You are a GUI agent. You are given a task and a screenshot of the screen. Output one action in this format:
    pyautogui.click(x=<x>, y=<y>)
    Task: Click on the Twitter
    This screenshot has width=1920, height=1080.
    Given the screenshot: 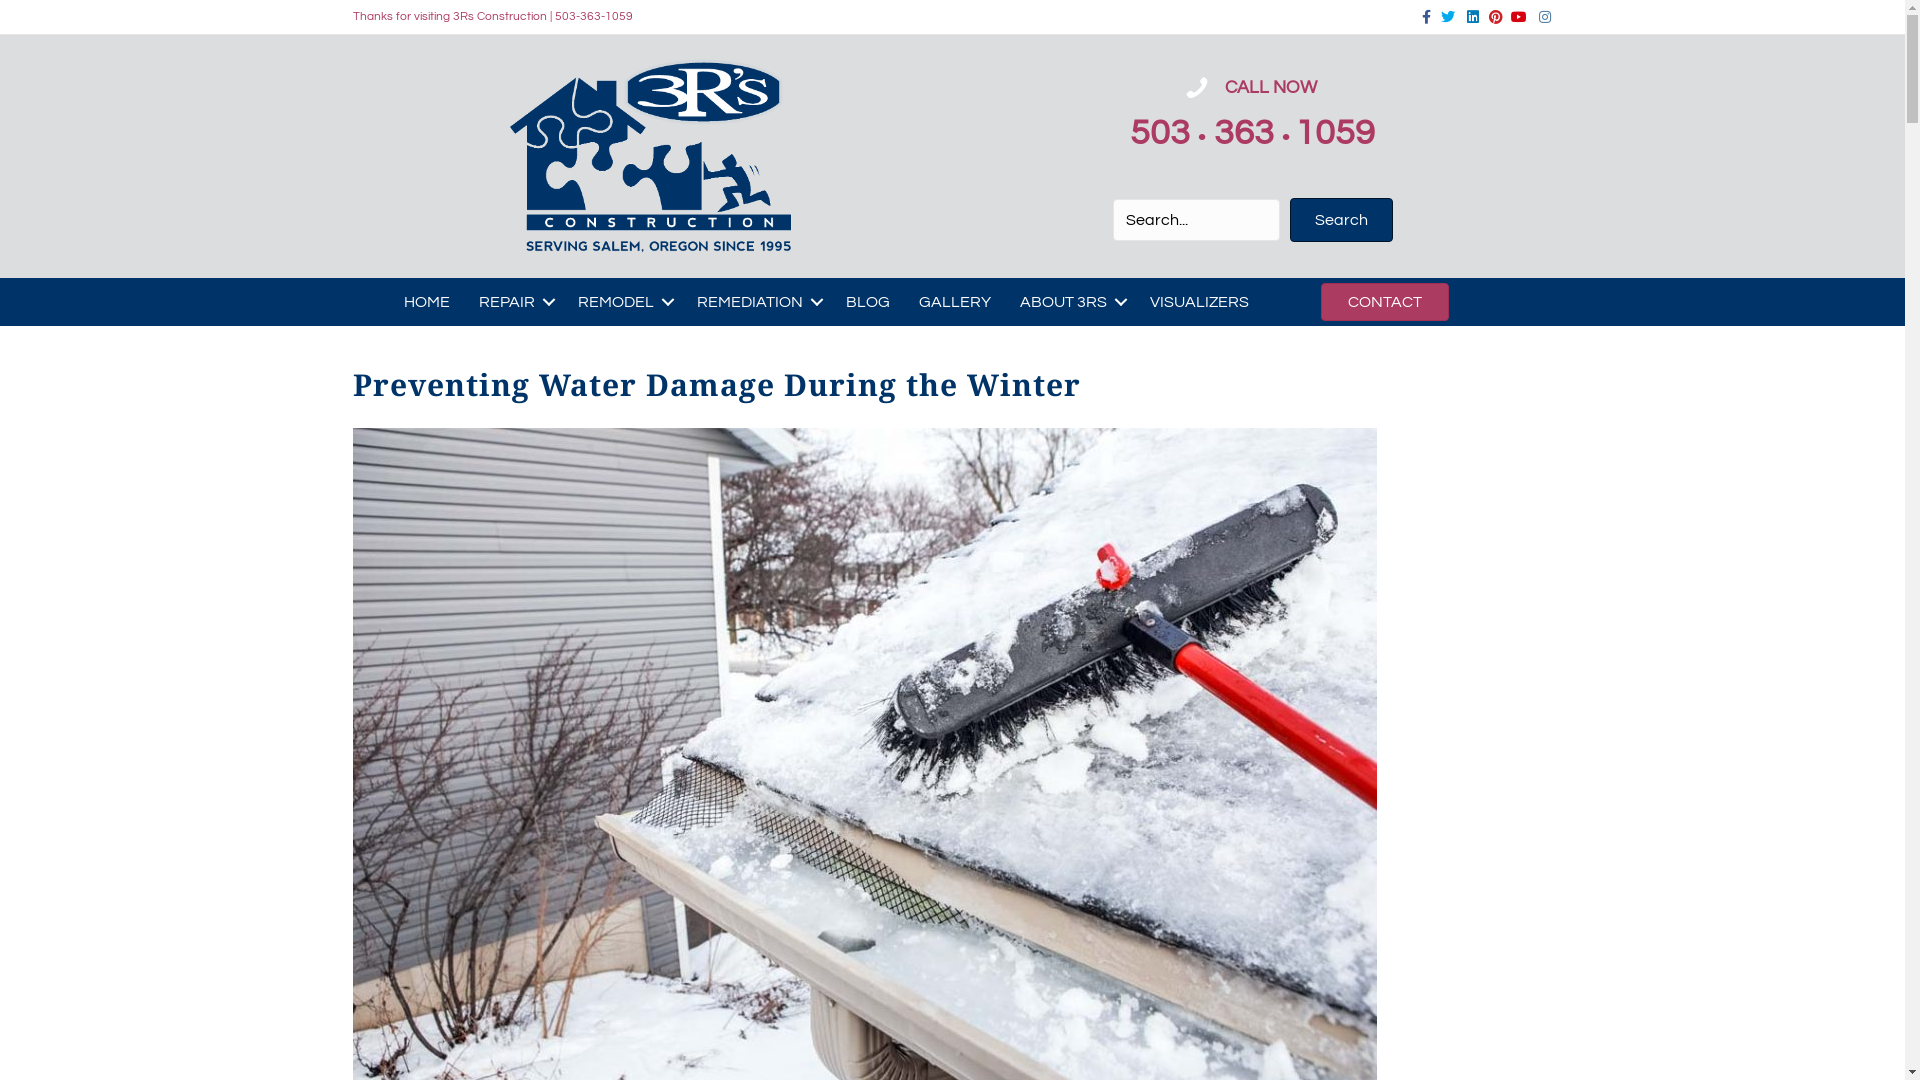 What is the action you would take?
    pyautogui.click(x=1442, y=16)
    